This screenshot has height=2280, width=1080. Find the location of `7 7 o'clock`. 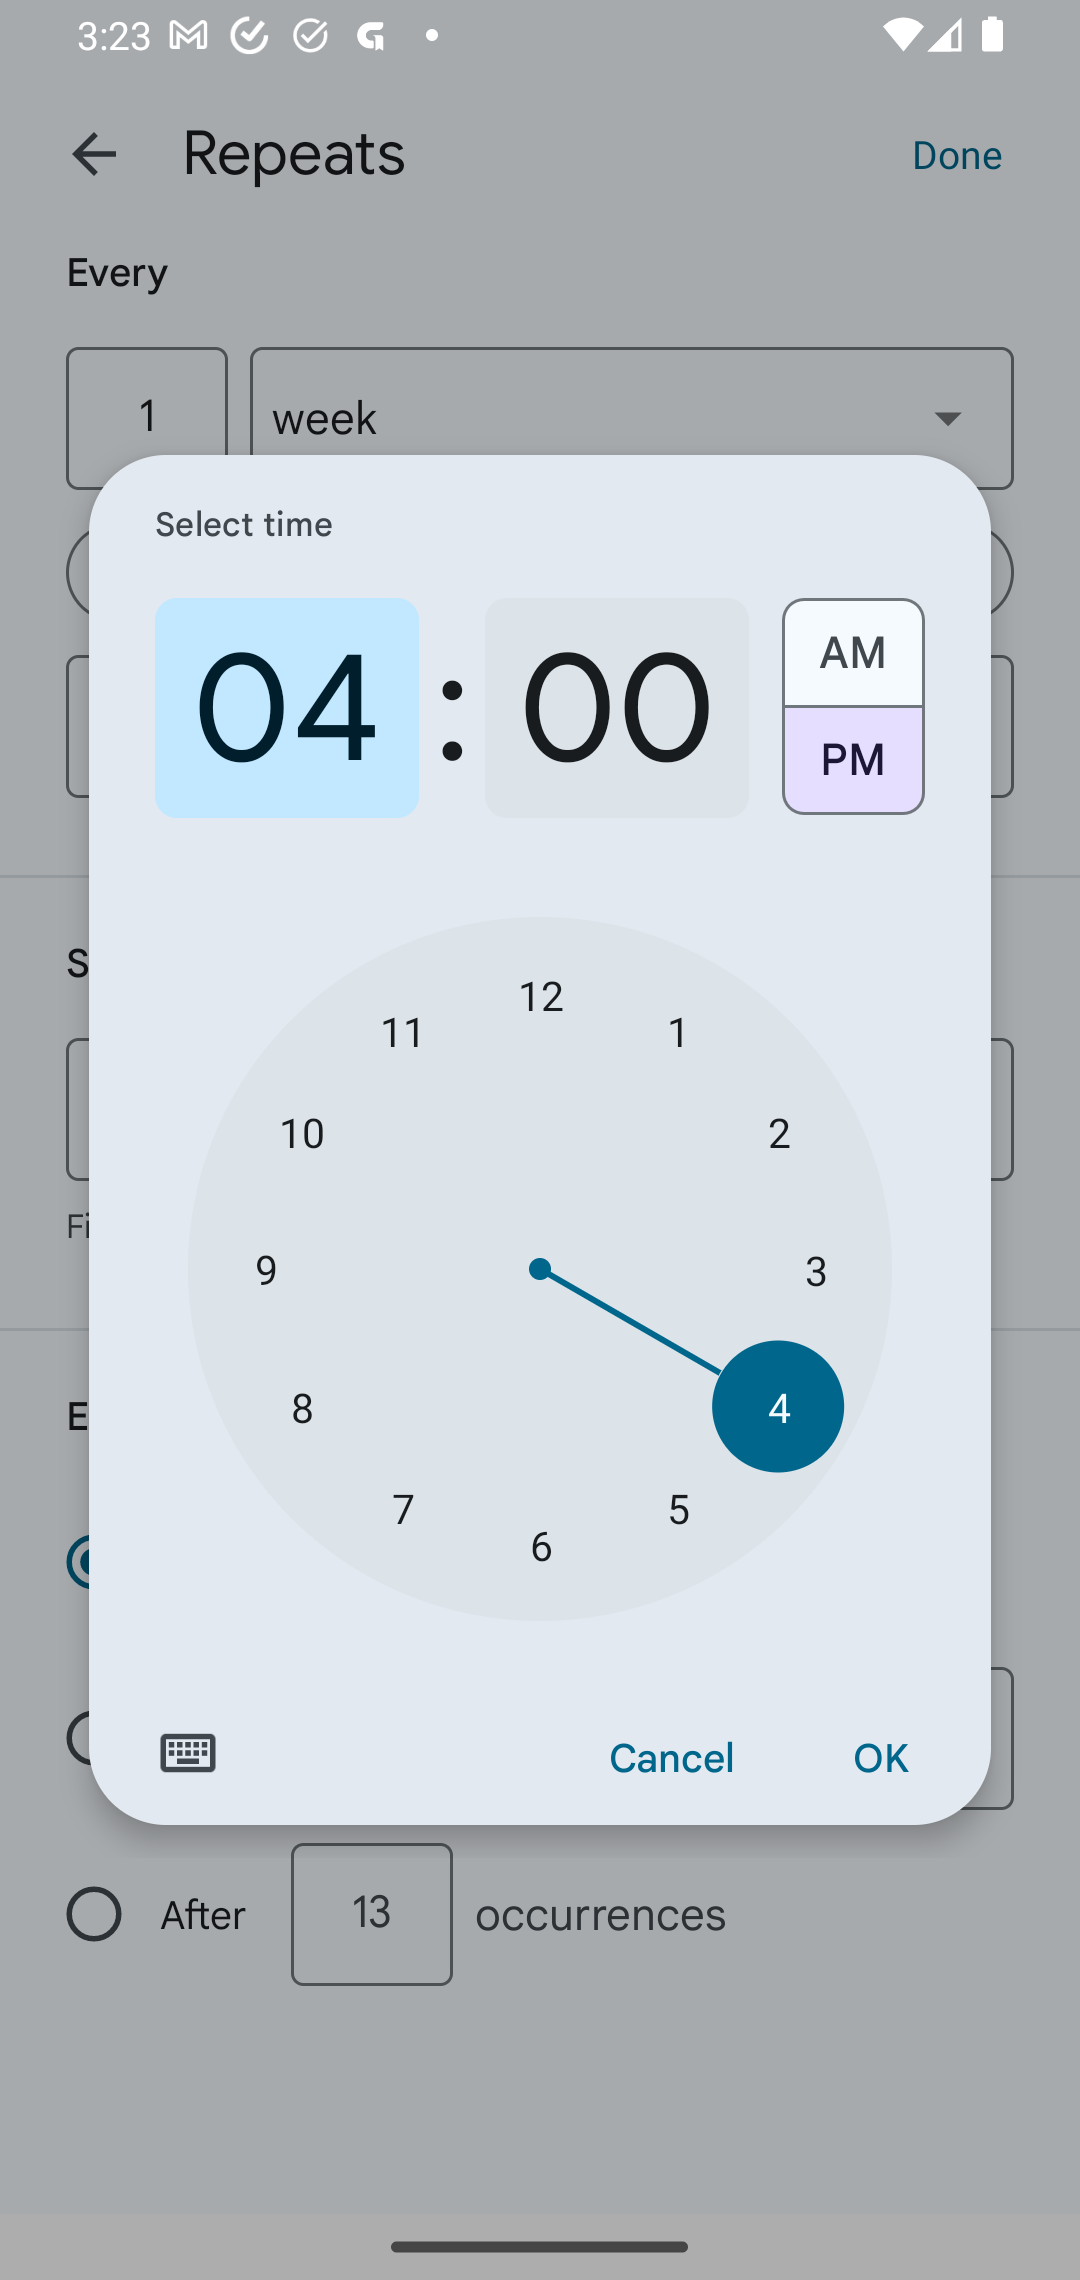

7 7 o'clock is located at coordinates (402, 1506).